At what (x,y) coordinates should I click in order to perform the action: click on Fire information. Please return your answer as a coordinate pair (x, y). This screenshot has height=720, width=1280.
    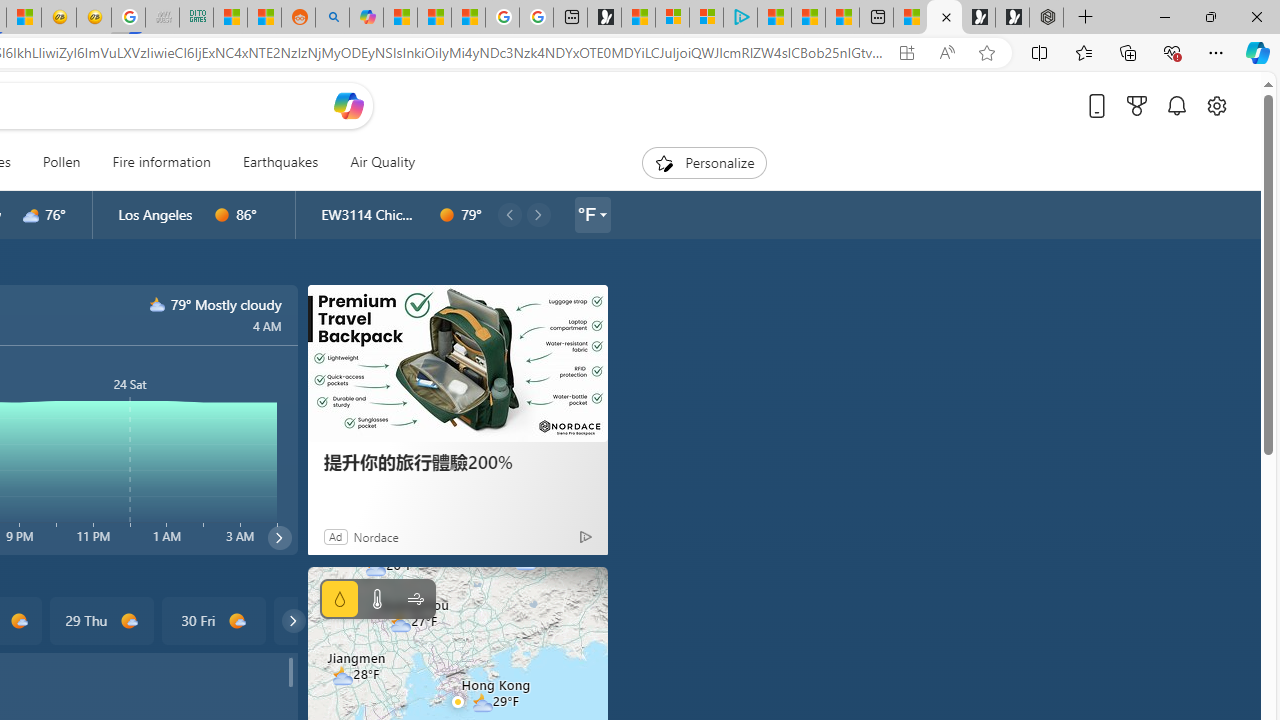
    Looking at the image, I should click on (161, 162).